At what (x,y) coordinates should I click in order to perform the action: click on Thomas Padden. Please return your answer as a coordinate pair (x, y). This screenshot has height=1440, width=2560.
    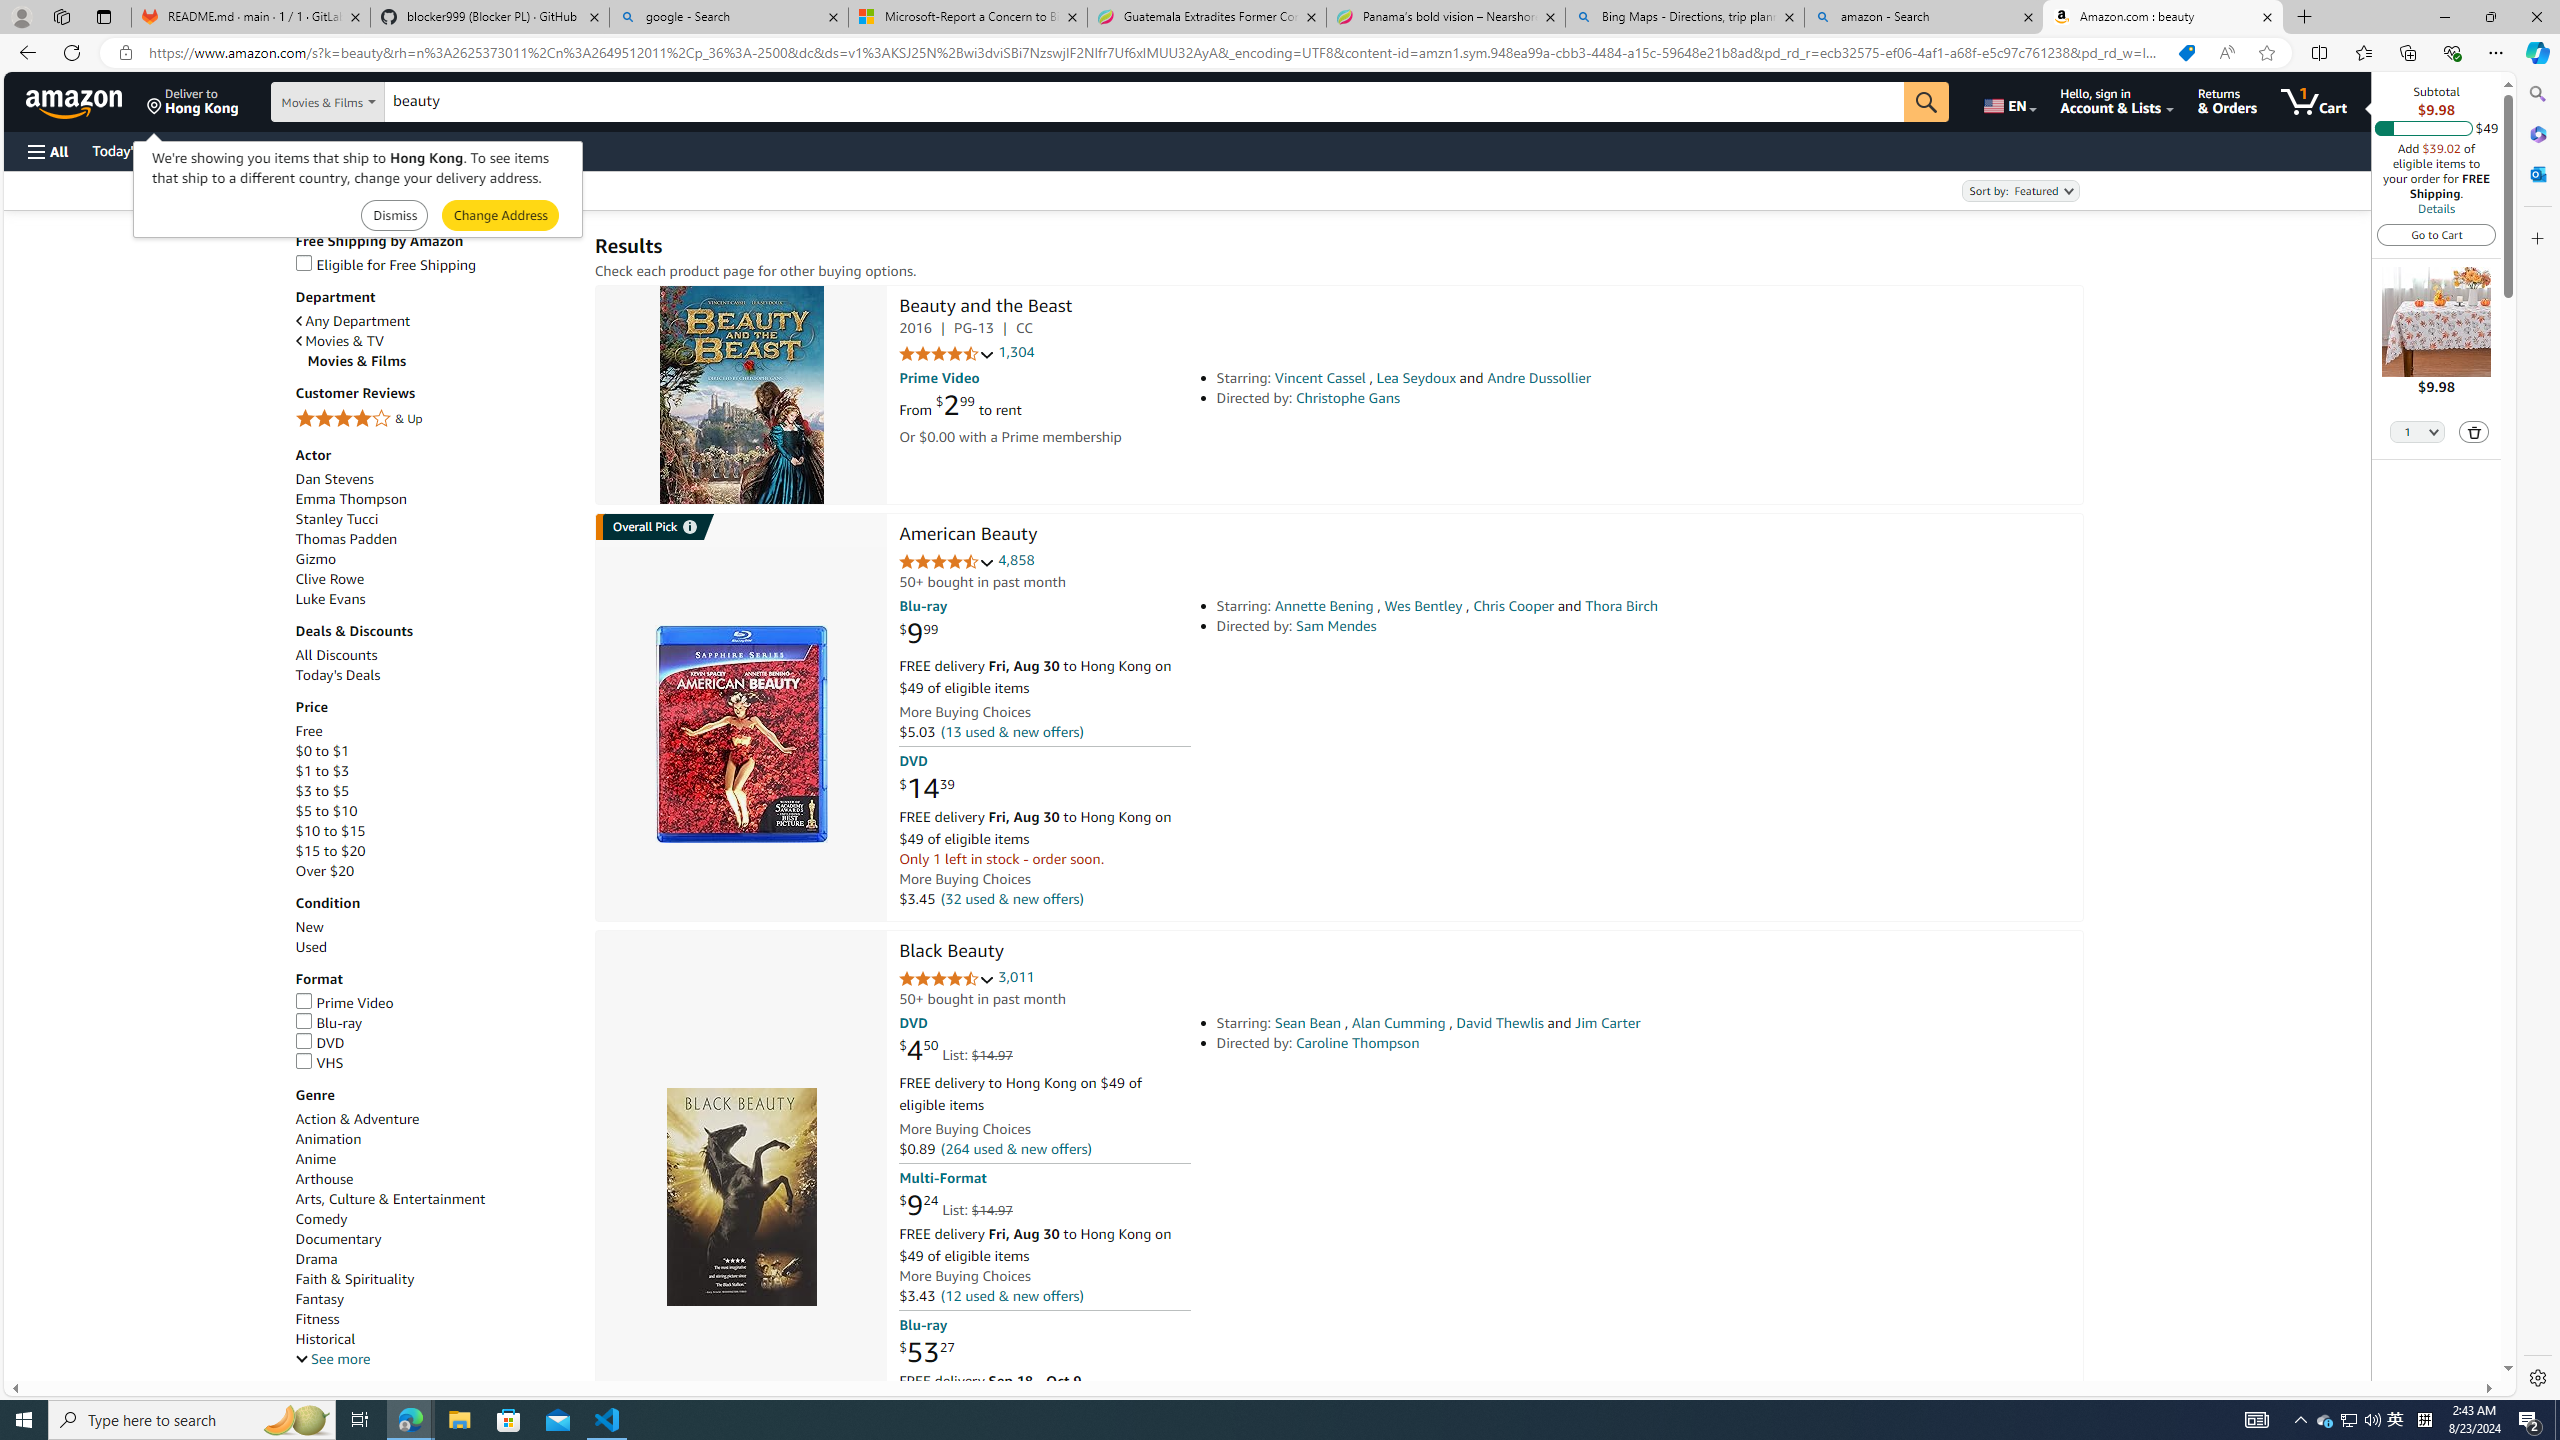
    Looking at the image, I should click on (345, 538).